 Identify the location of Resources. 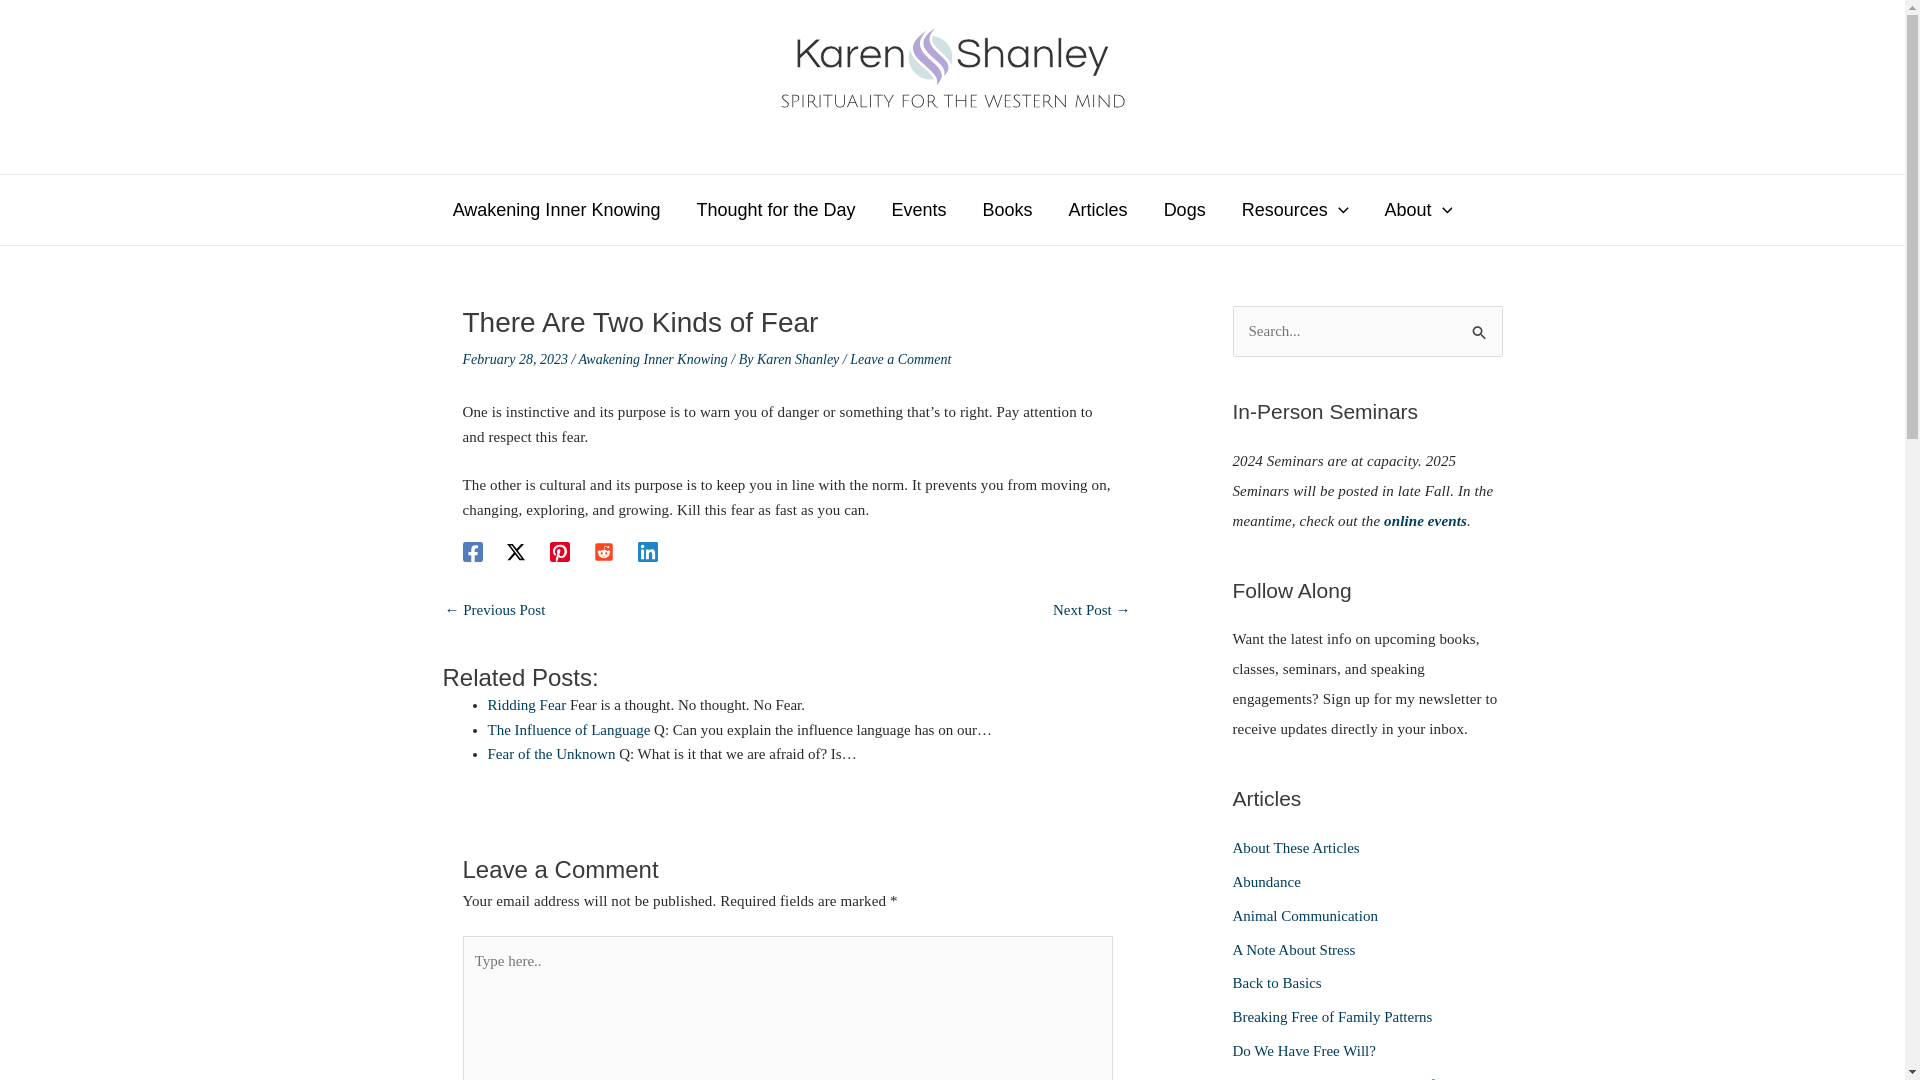
(1296, 210).